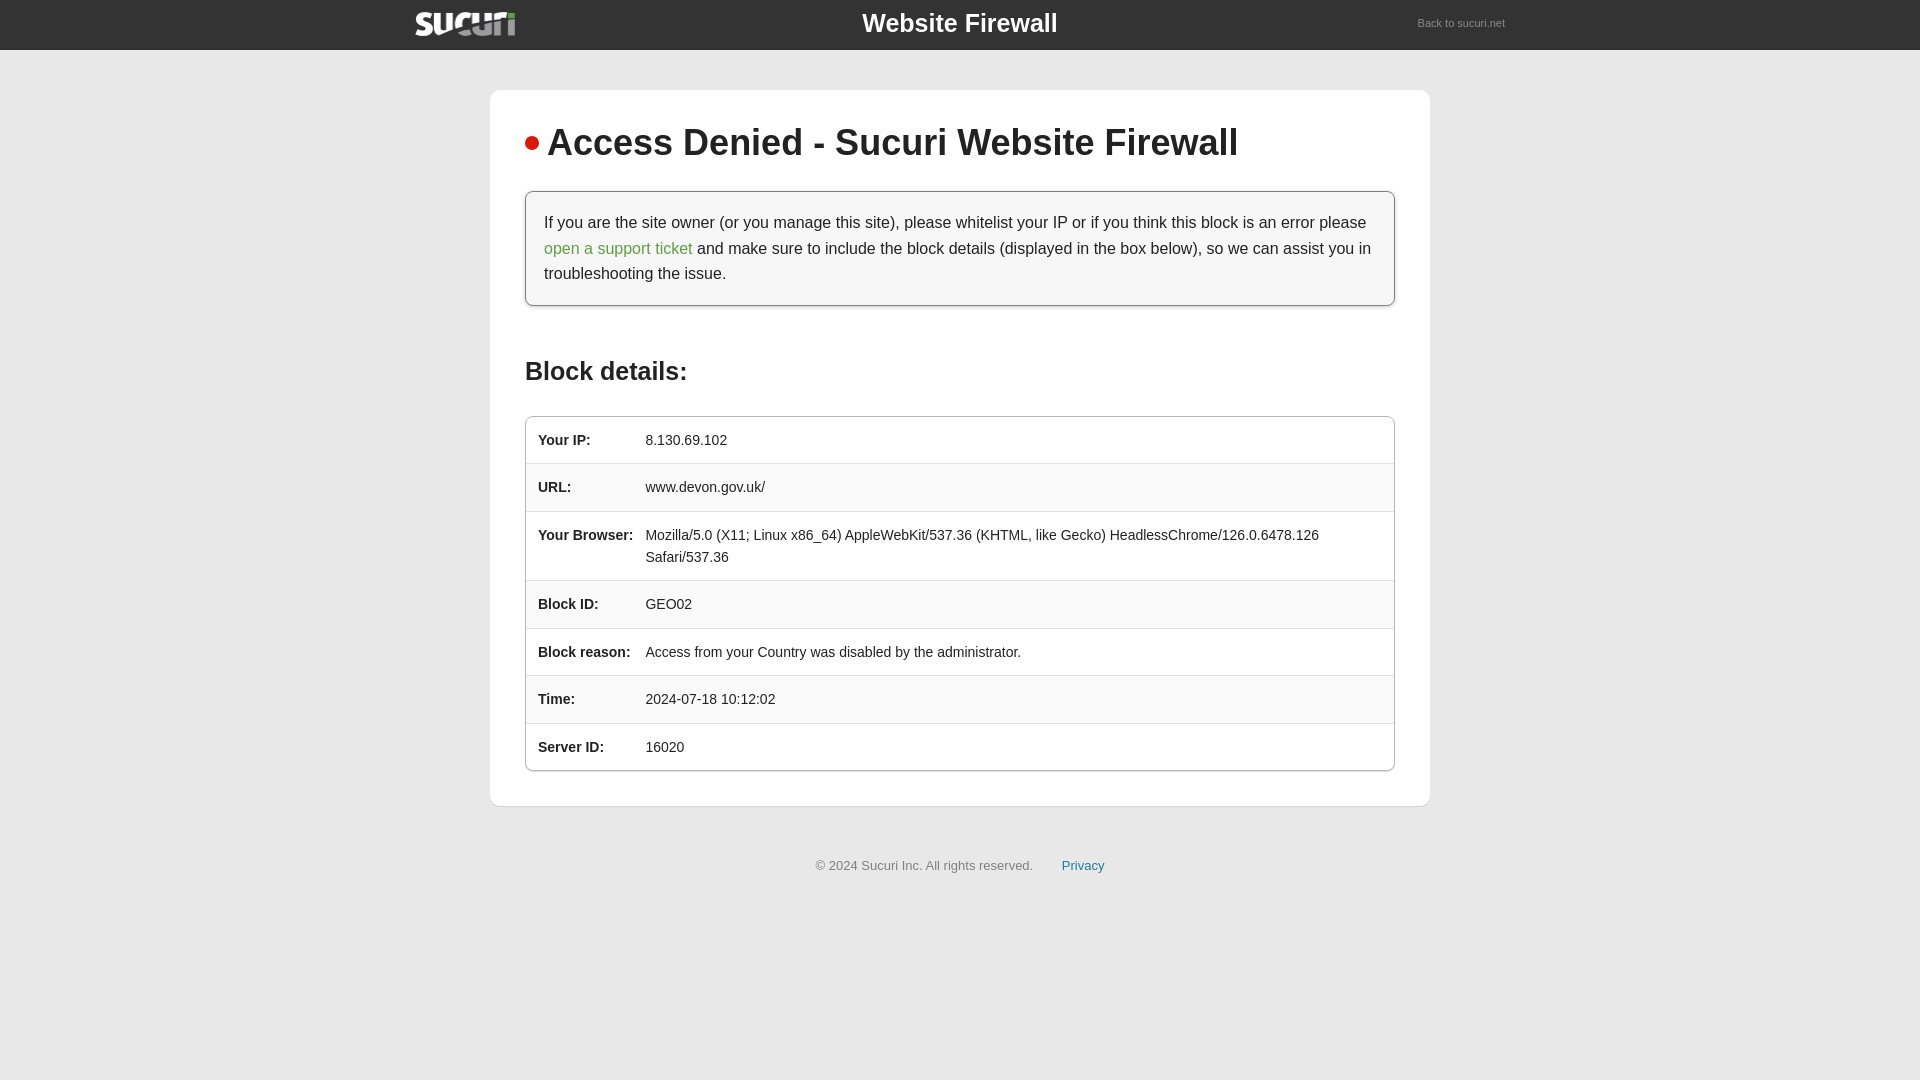 This screenshot has width=1920, height=1080. What do you see at coordinates (618, 248) in the screenshot?
I see `open a support ticket` at bounding box center [618, 248].